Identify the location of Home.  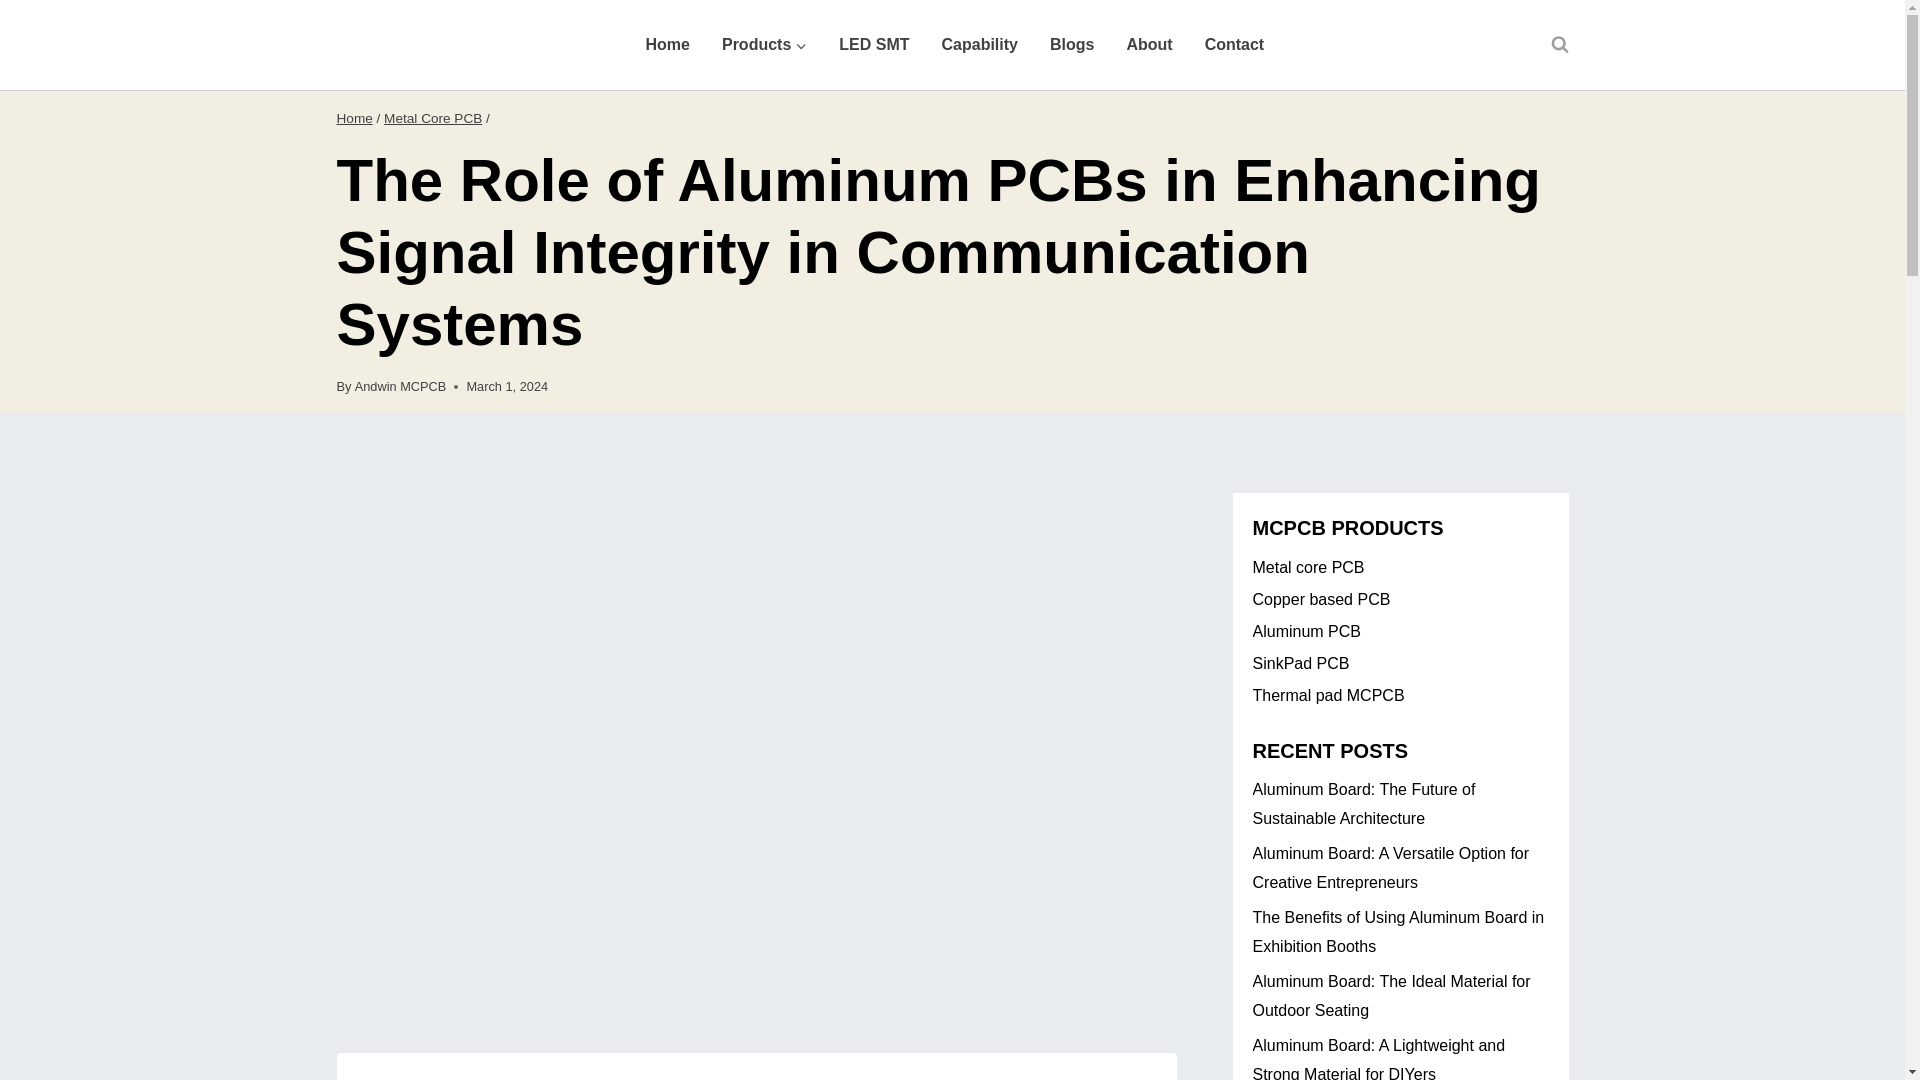
(668, 44).